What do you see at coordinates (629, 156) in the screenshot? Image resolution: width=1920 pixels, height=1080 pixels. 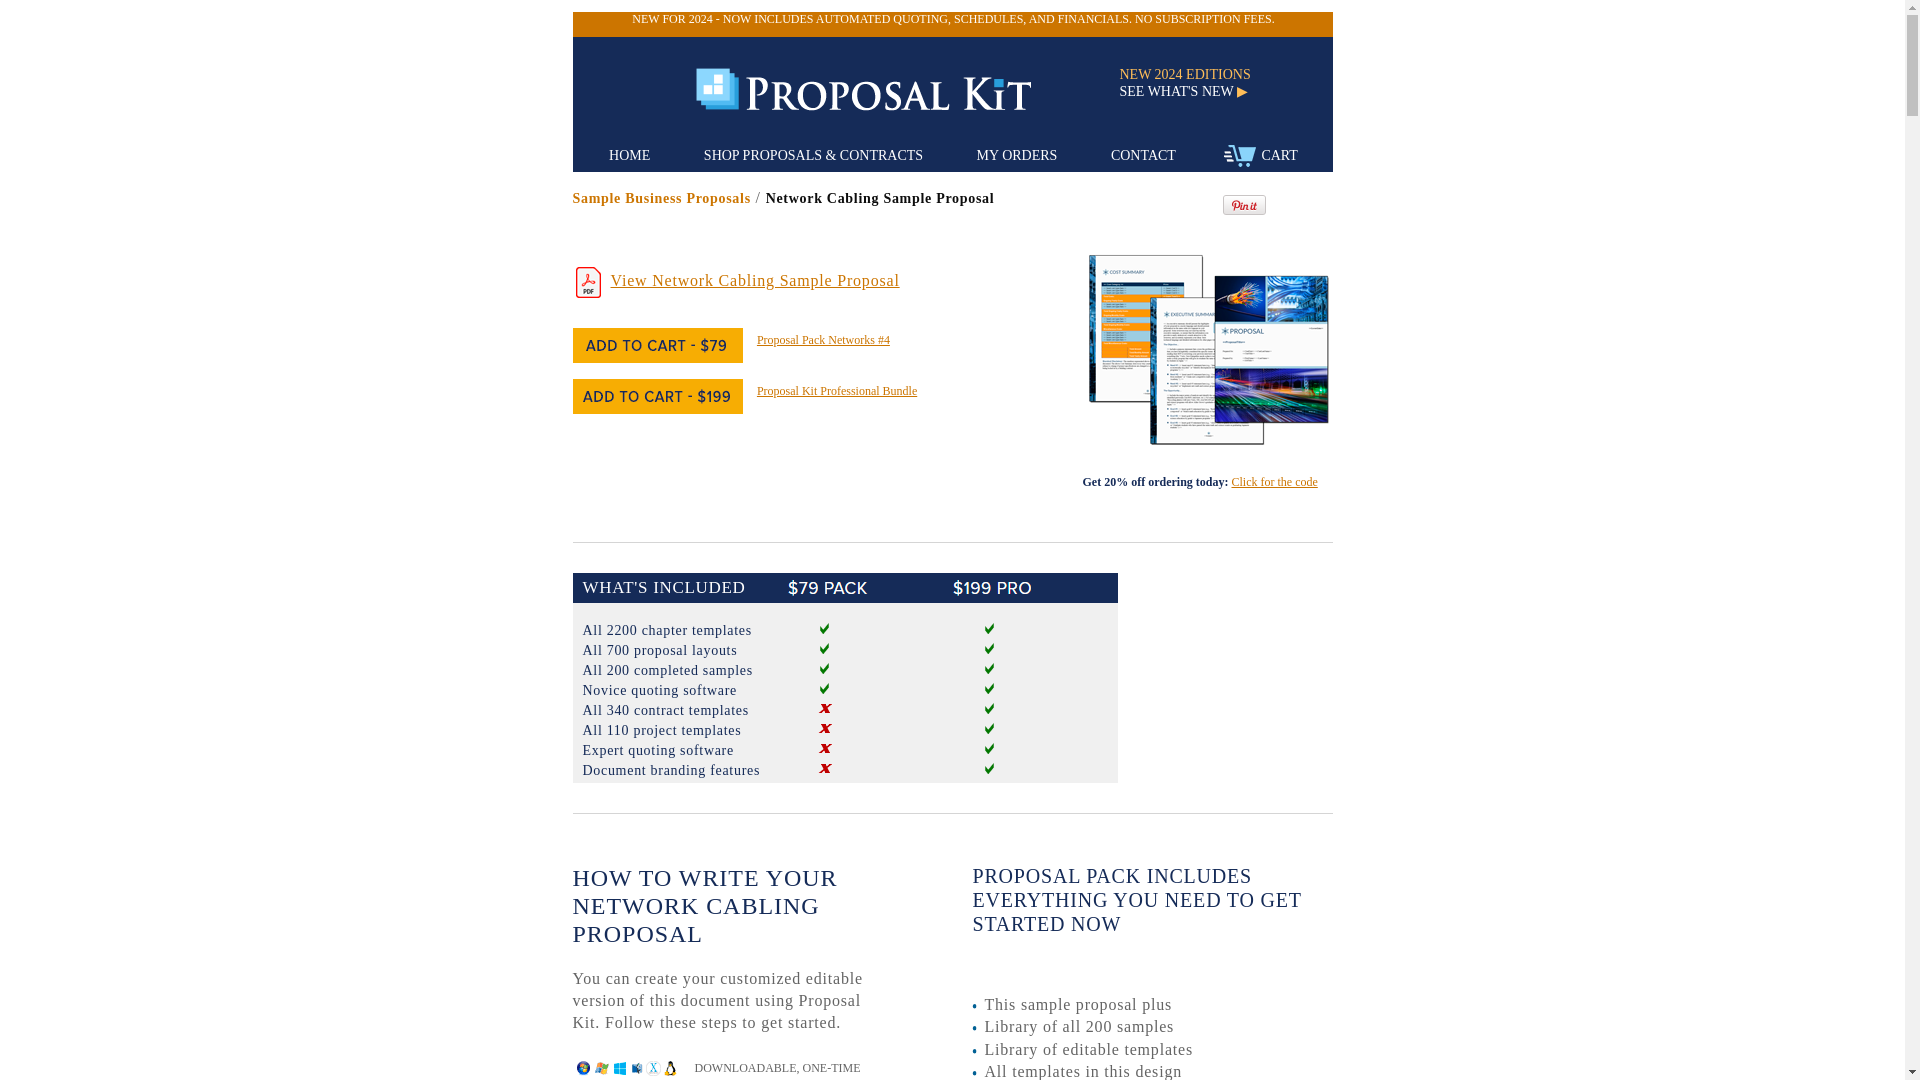 I see `HOME` at bounding box center [629, 156].